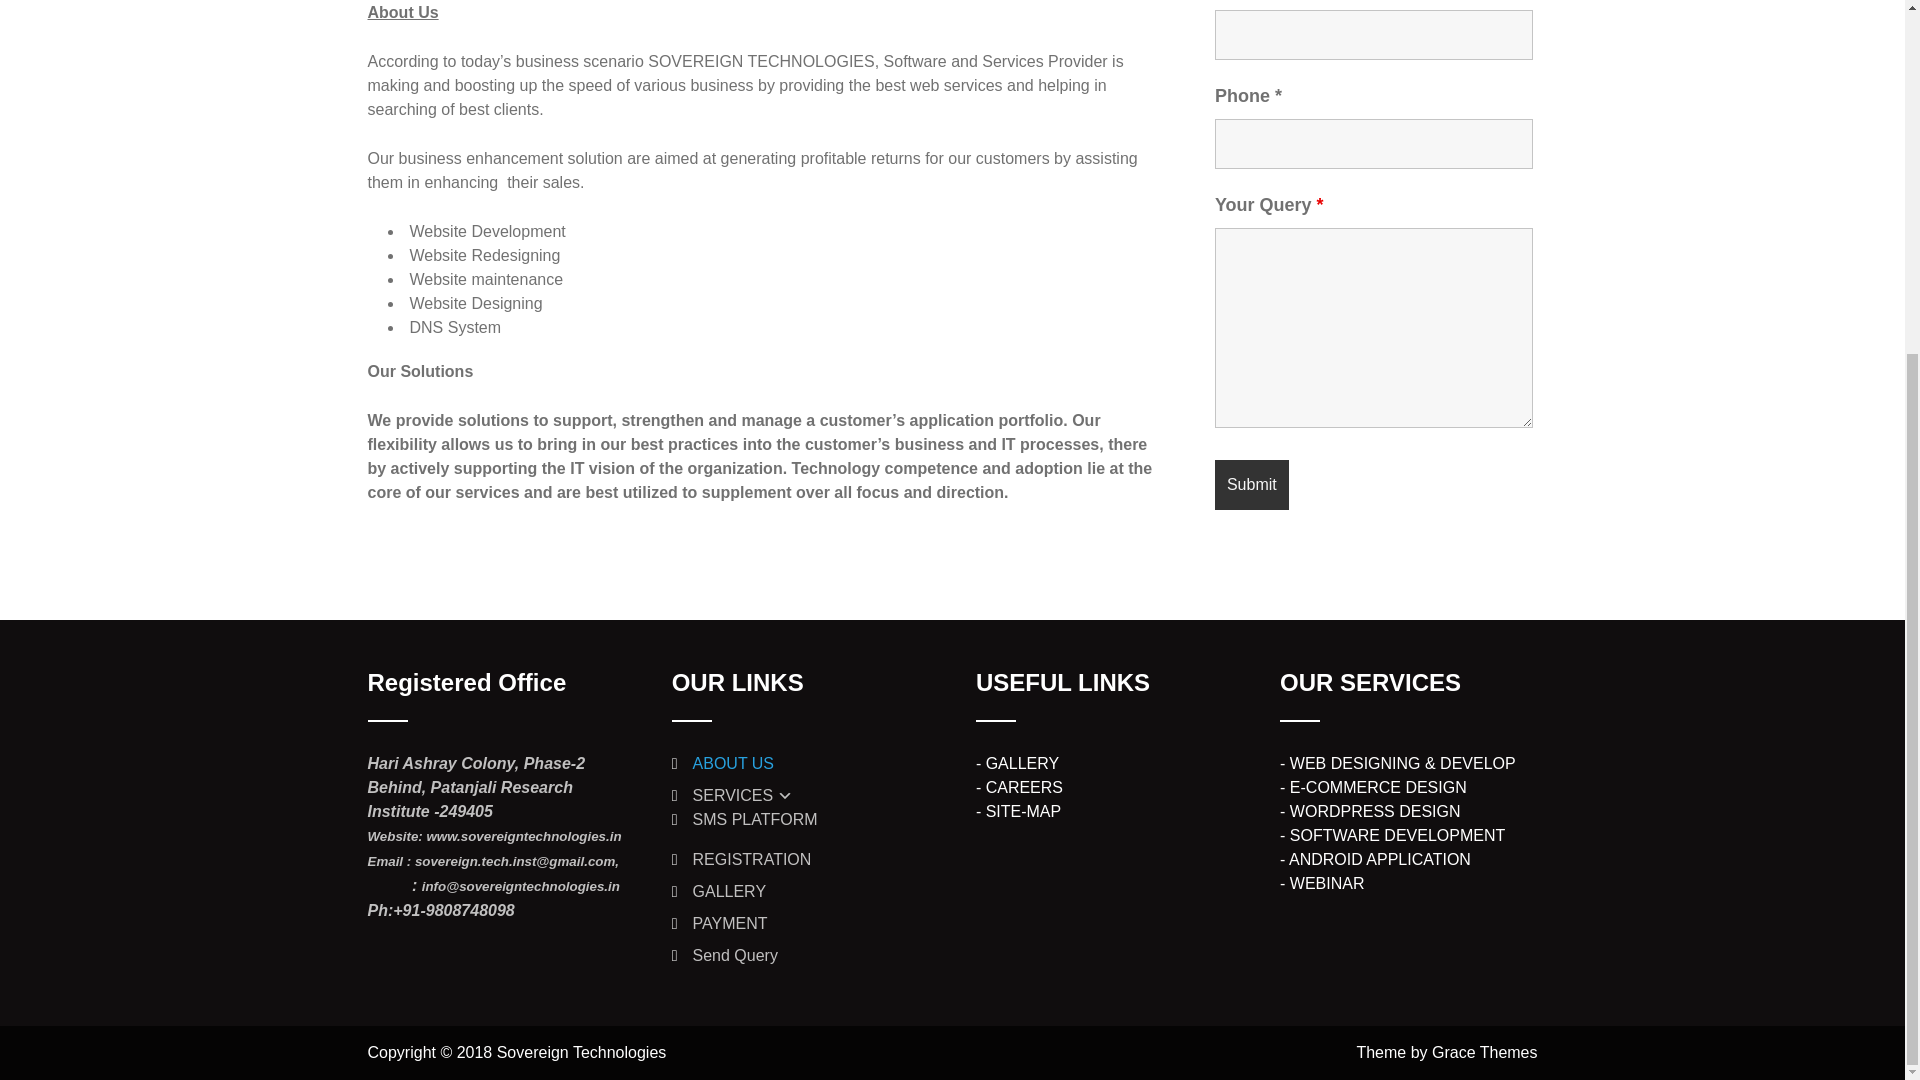  What do you see at coordinates (1018, 811) in the screenshot?
I see `- SITE-MAP` at bounding box center [1018, 811].